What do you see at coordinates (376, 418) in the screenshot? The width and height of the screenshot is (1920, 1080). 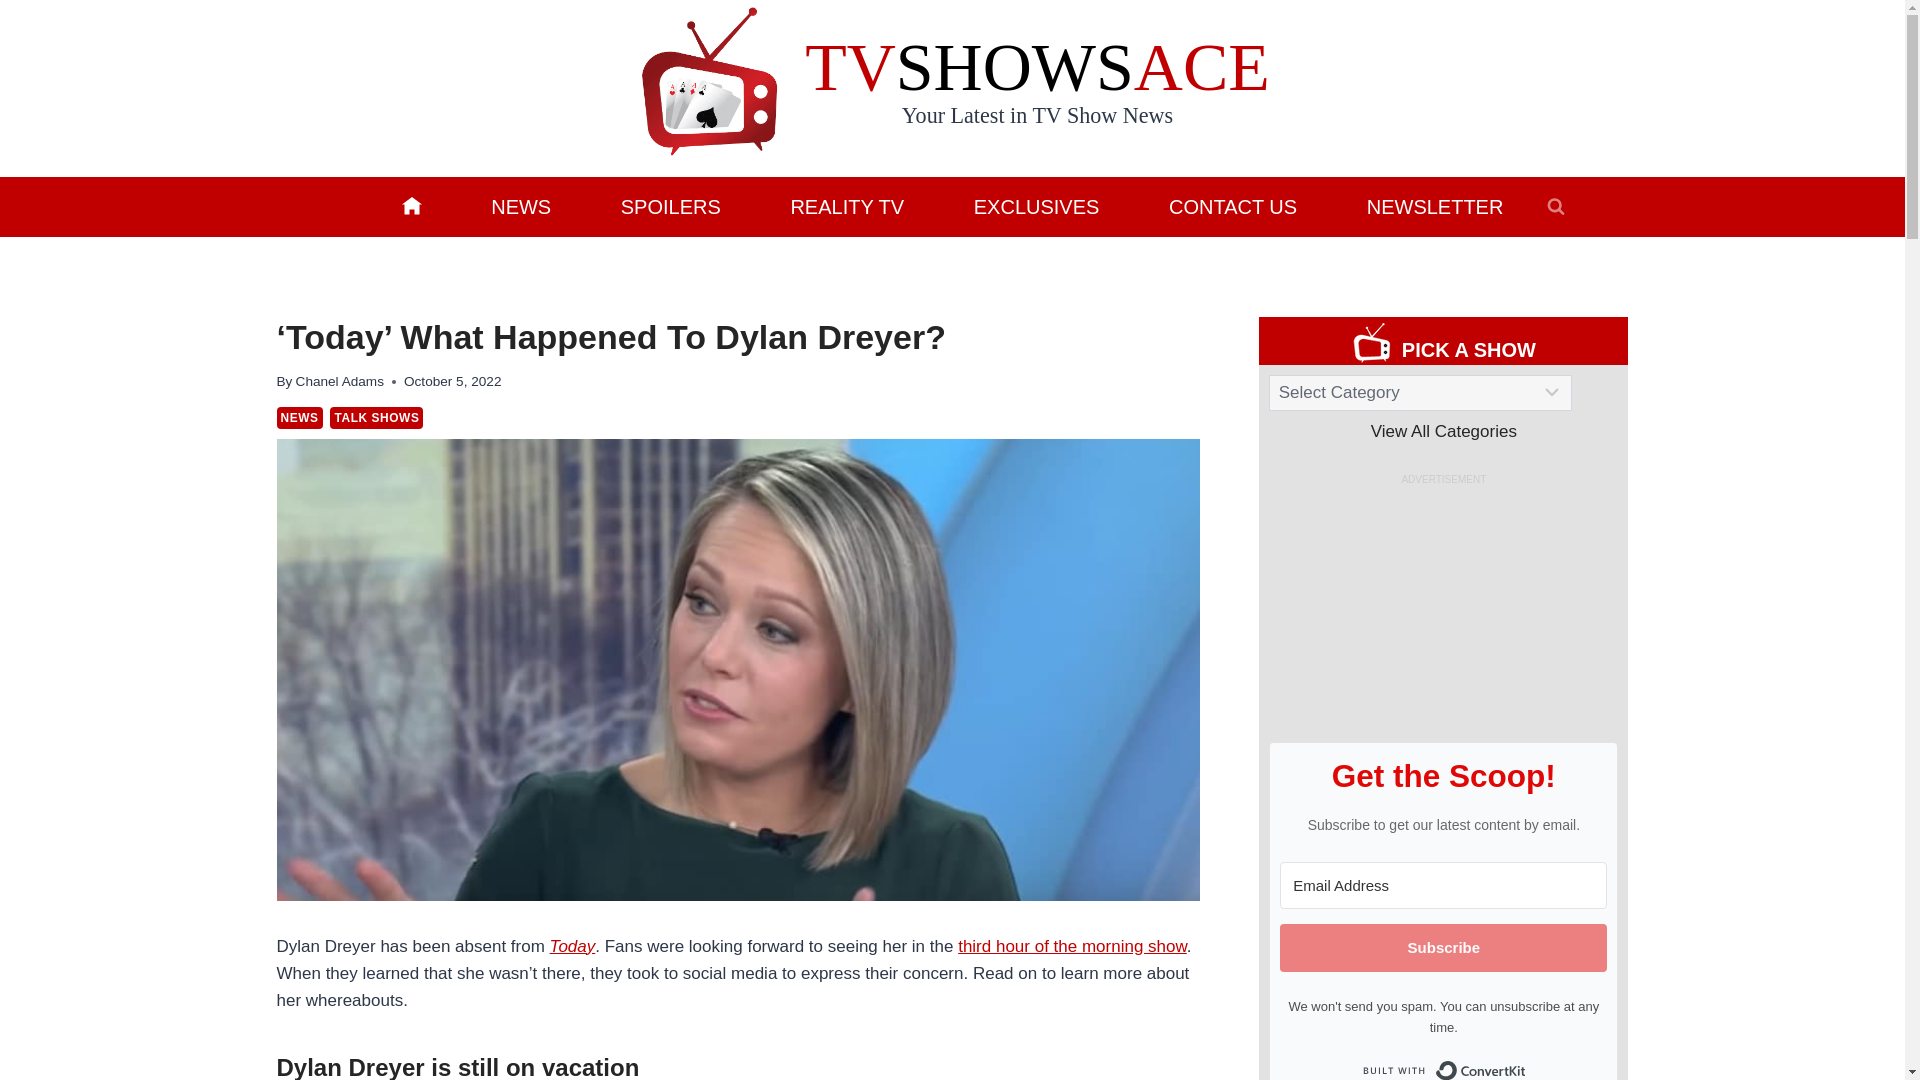 I see `TALK SHOWS` at bounding box center [376, 418].